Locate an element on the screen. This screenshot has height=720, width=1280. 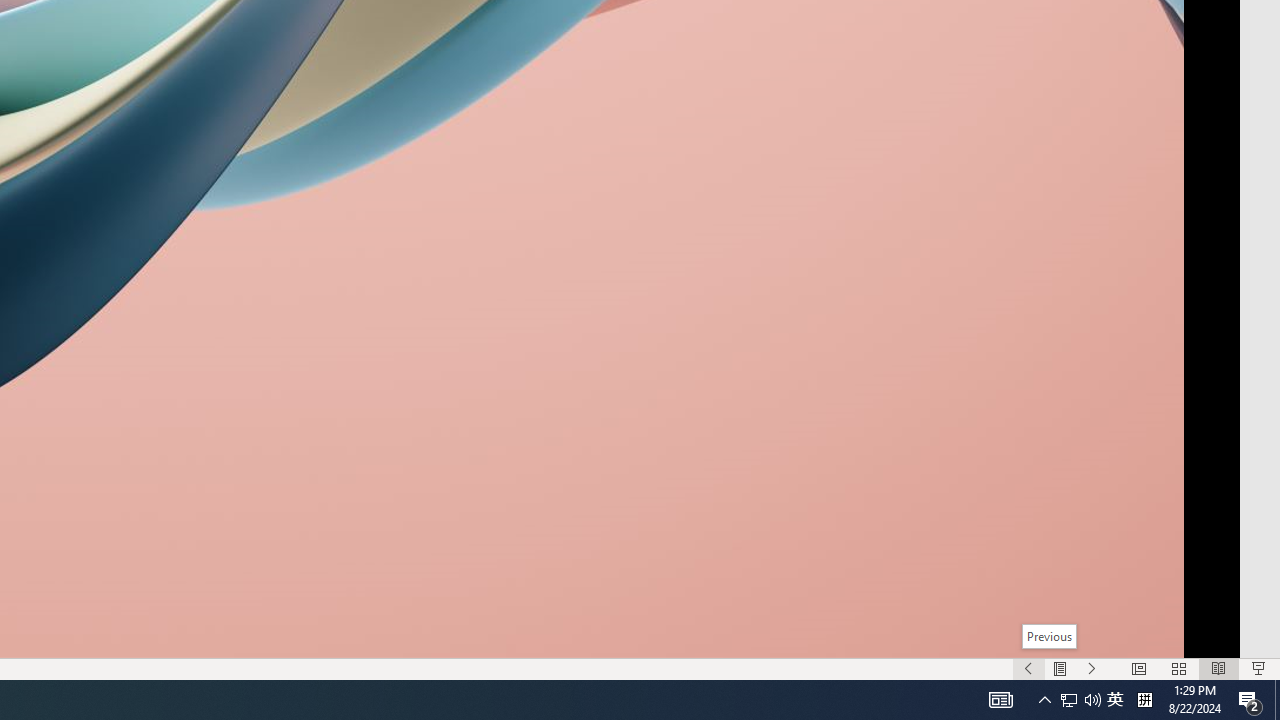
Slide Show Next On is located at coordinates (1092, 668).